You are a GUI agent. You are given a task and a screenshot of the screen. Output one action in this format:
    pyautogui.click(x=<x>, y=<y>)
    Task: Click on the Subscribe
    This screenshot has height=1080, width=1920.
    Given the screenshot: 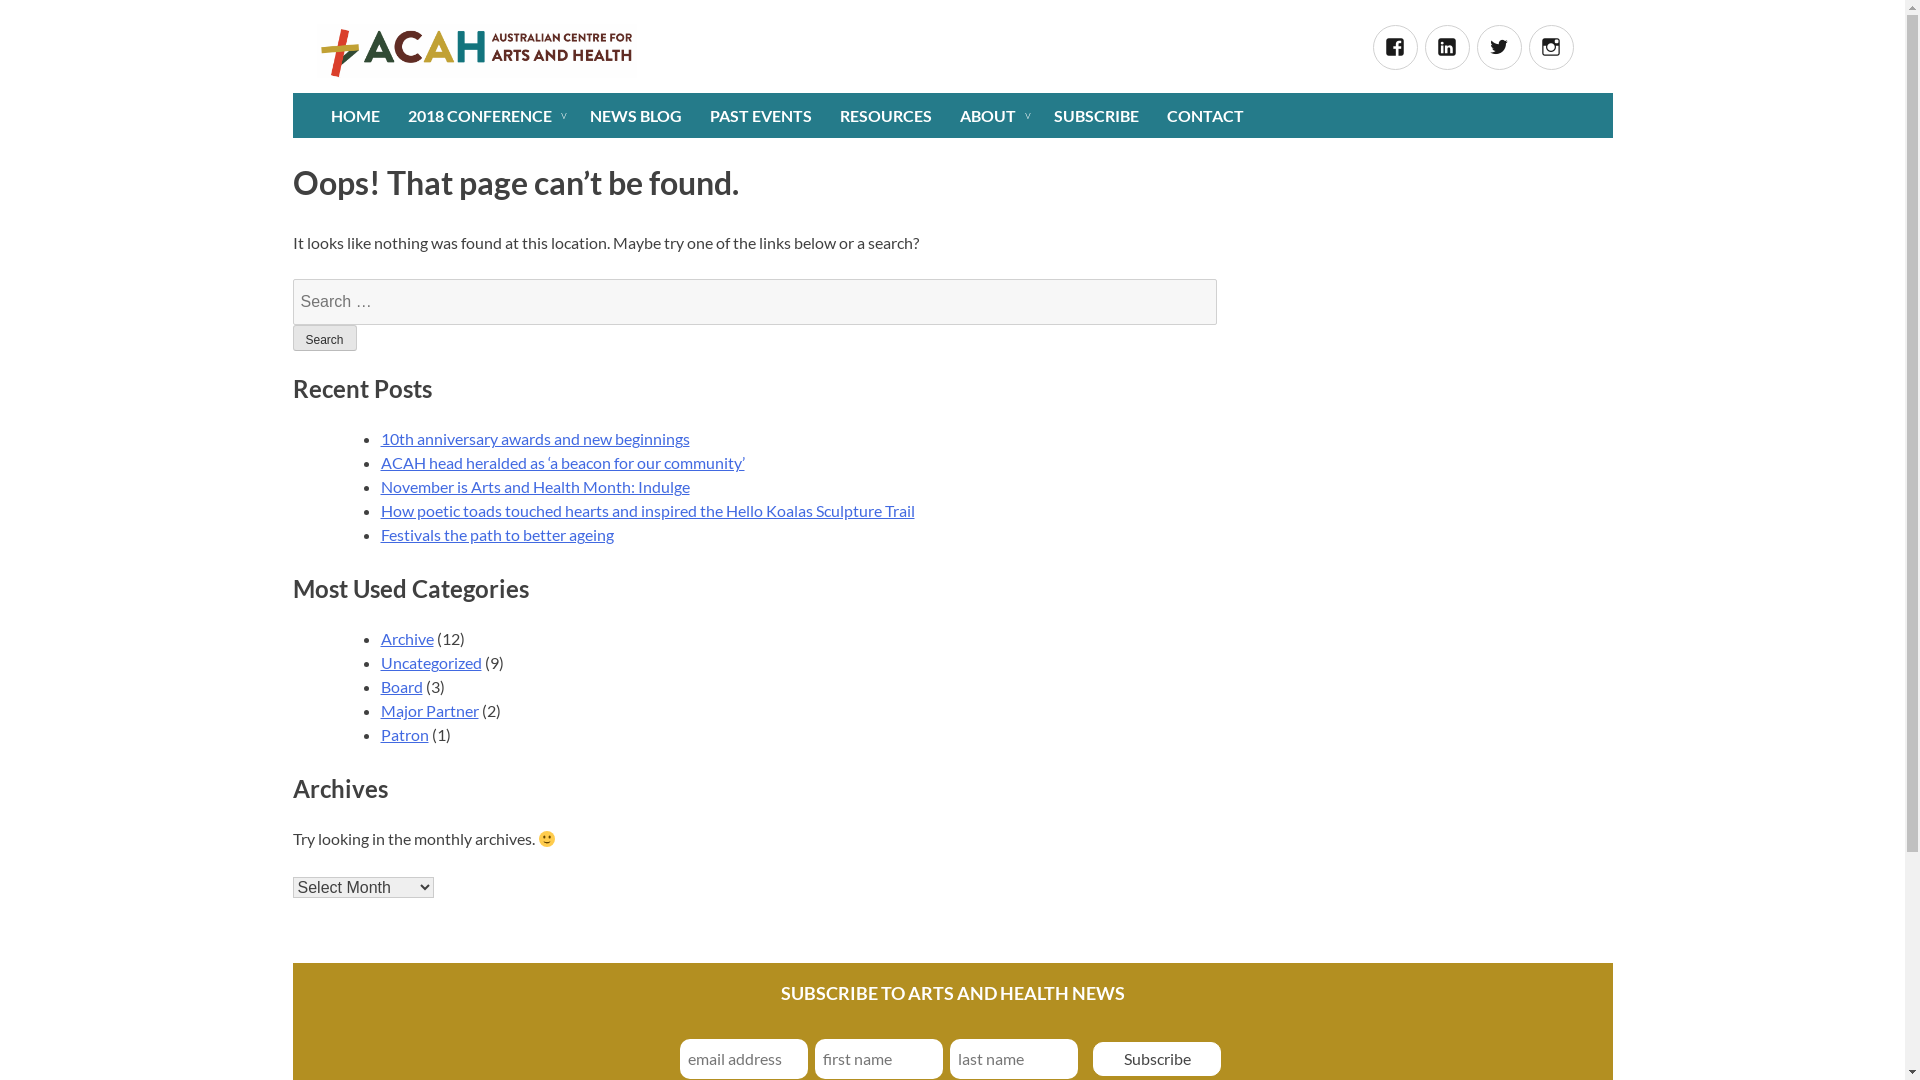 What is the action you would take?
    pyautogui.click(x=1157, y=1059)
    